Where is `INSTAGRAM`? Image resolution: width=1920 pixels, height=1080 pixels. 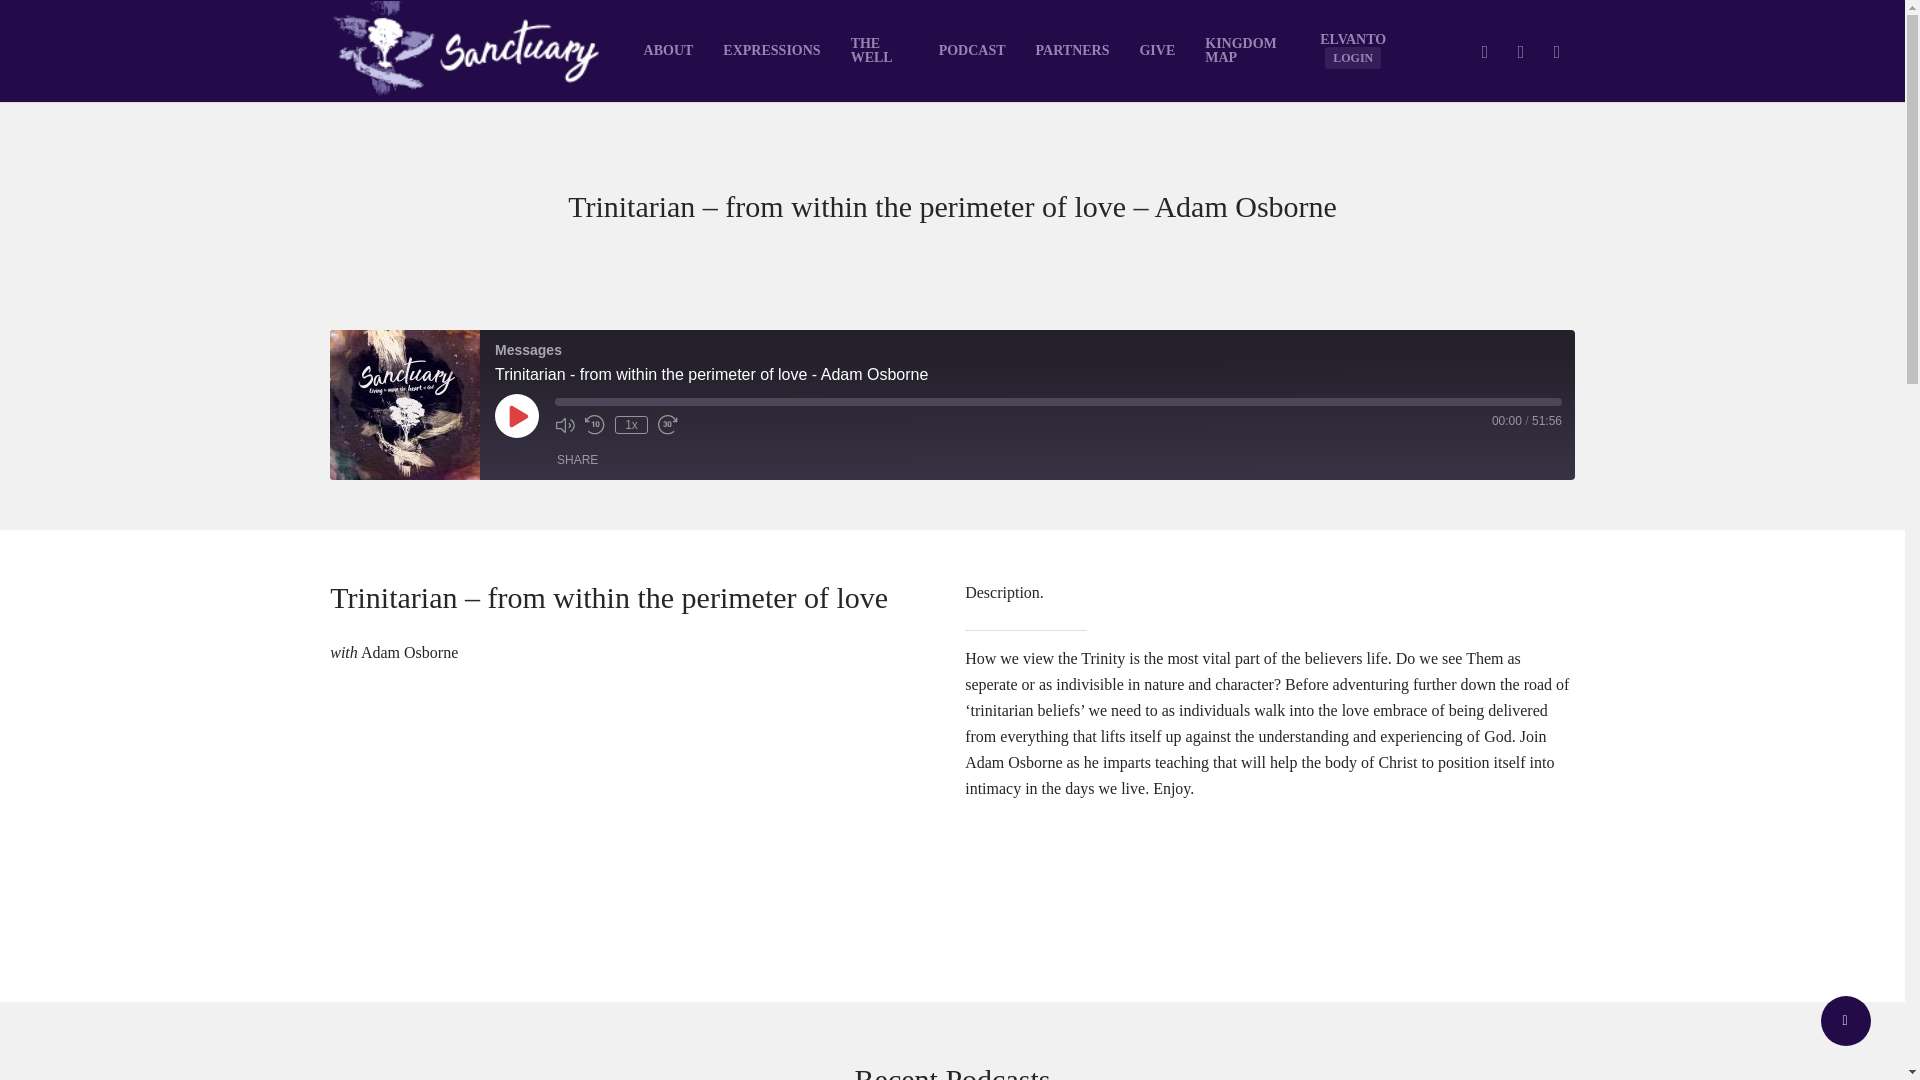 INSTAGRAM is located at coordinates (1556, 50).